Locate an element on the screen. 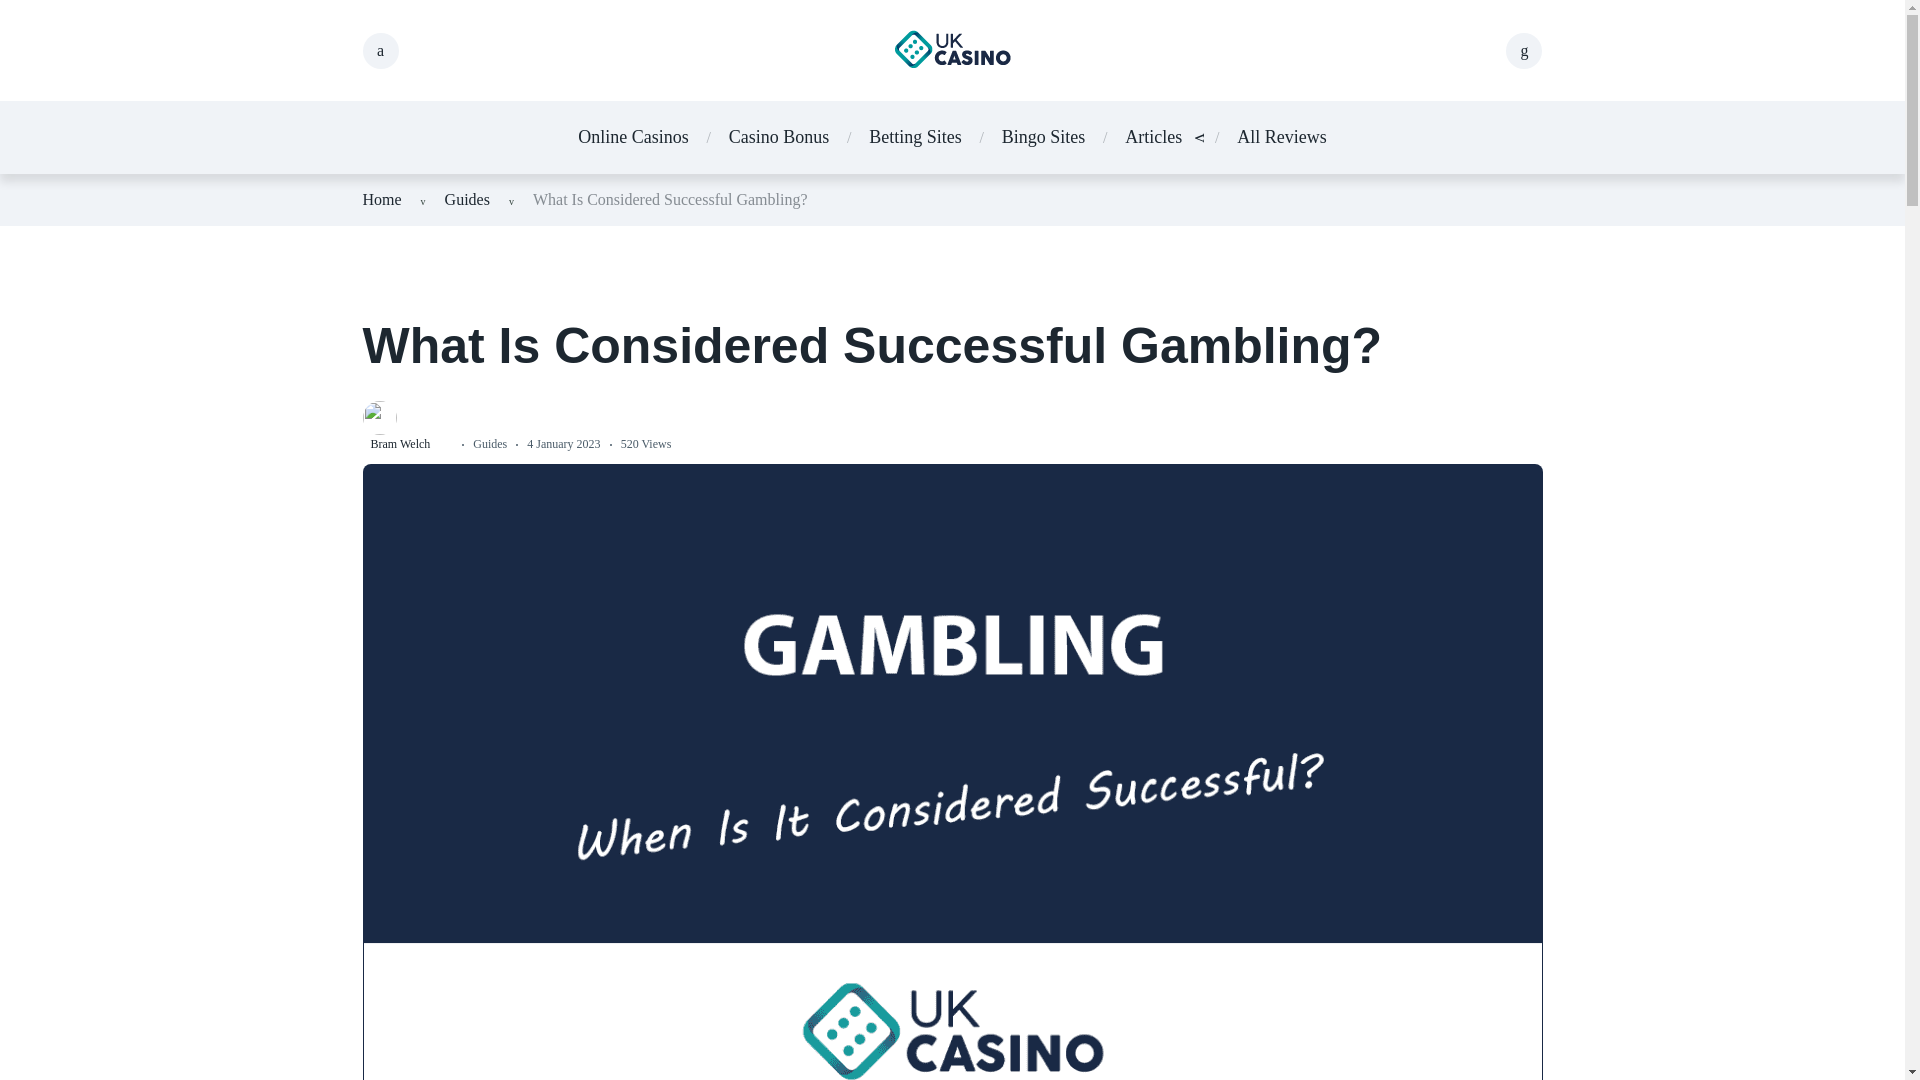 The height and width of the screenshot is (1080, 1920). Guides is located at coordinates (467, 200).